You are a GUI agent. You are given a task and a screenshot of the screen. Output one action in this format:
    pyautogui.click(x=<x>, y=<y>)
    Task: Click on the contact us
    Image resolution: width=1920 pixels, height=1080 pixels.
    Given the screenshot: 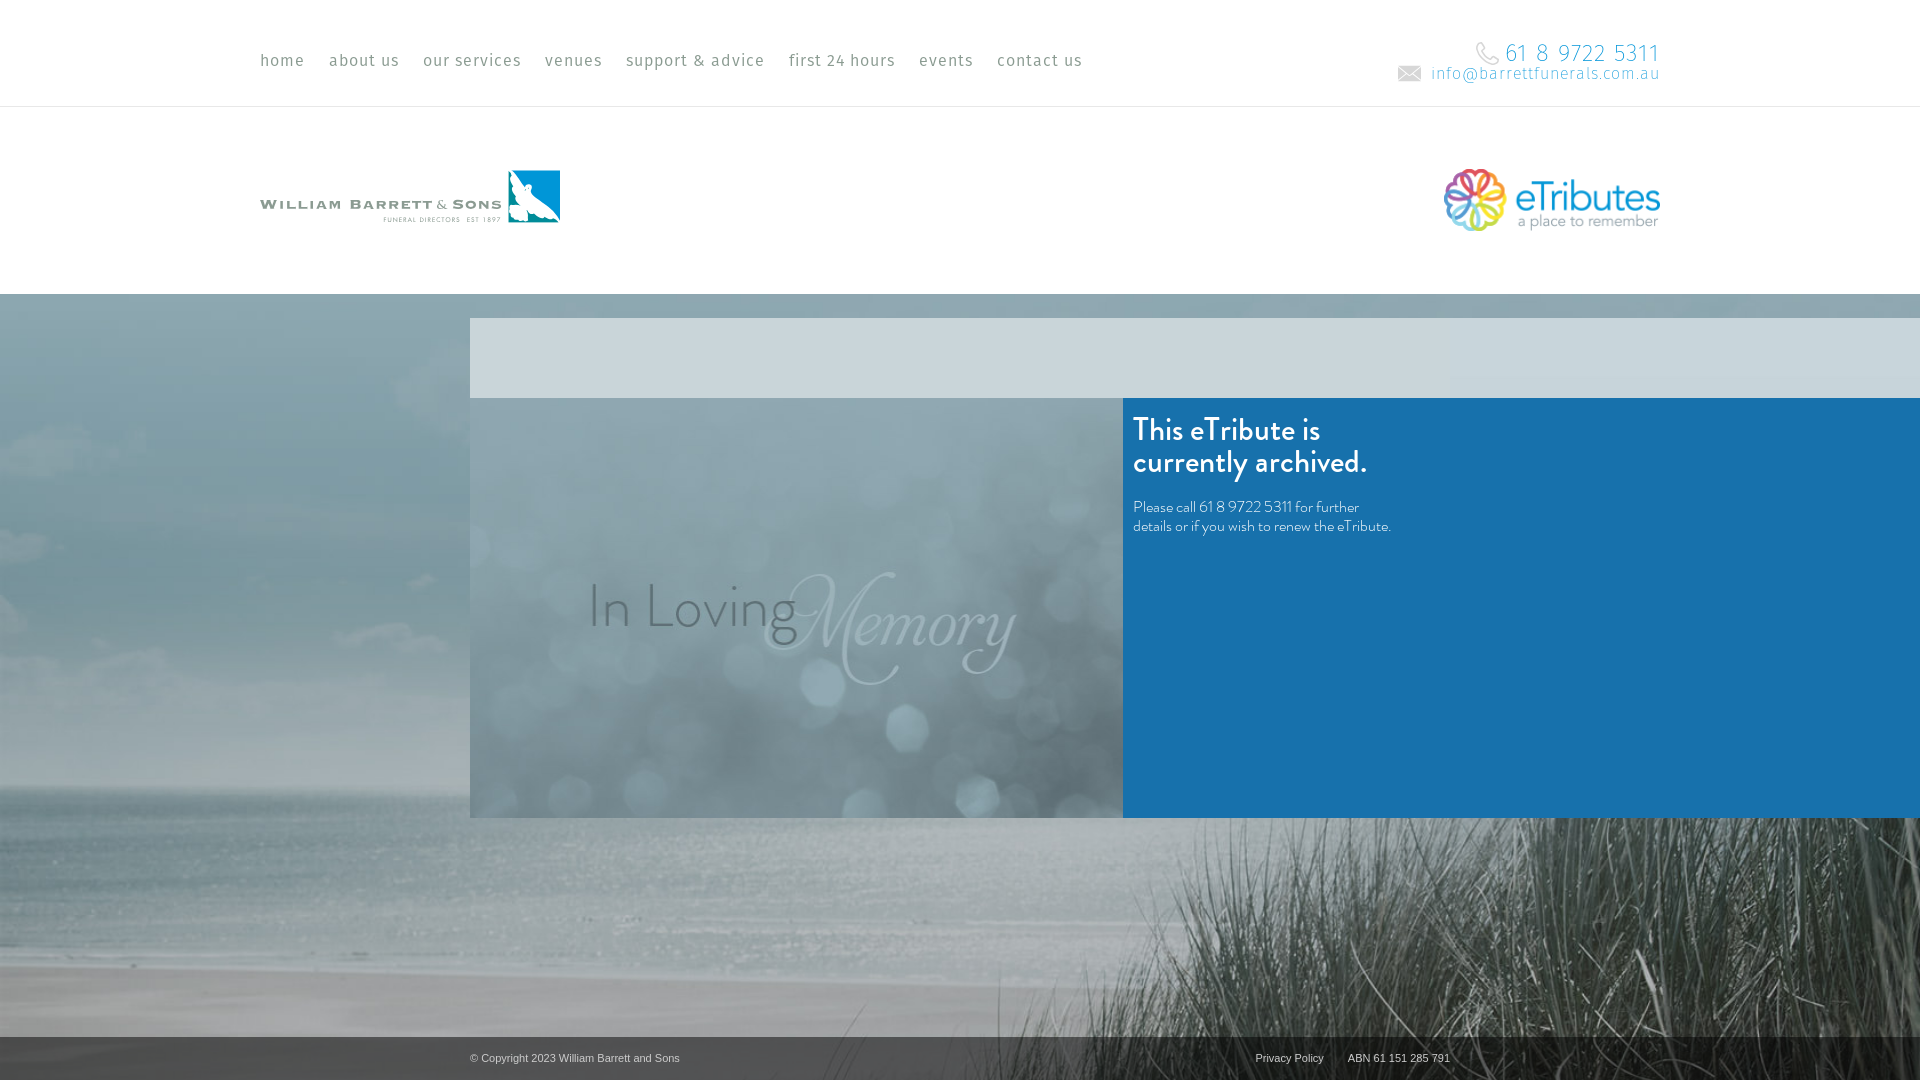 What is the action you would take?
    pyautogui.click(x=1037, y=54)
    